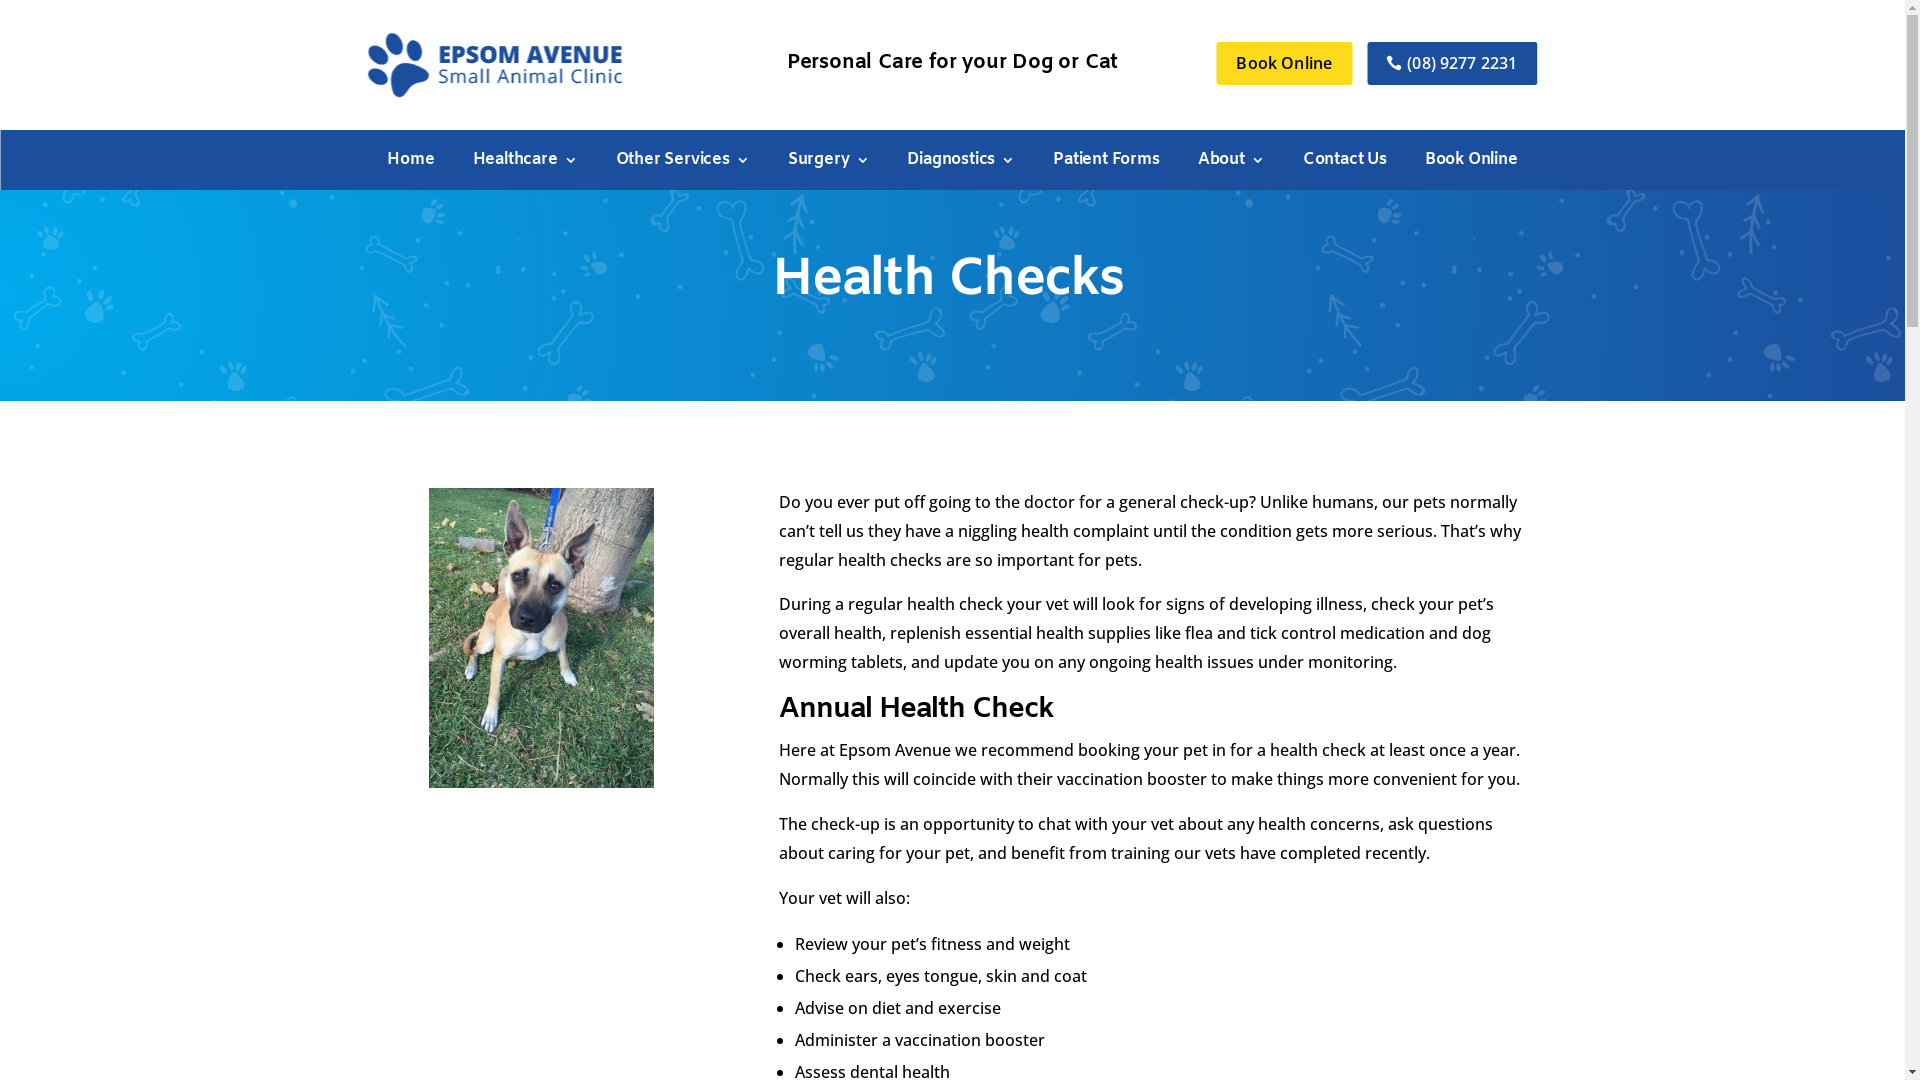 Image resolution: width=1920 pixels, height=1080 pixels. Describe the element at coordinates (961, 164) in the screenshot. I see `Diagnostics` at that location.